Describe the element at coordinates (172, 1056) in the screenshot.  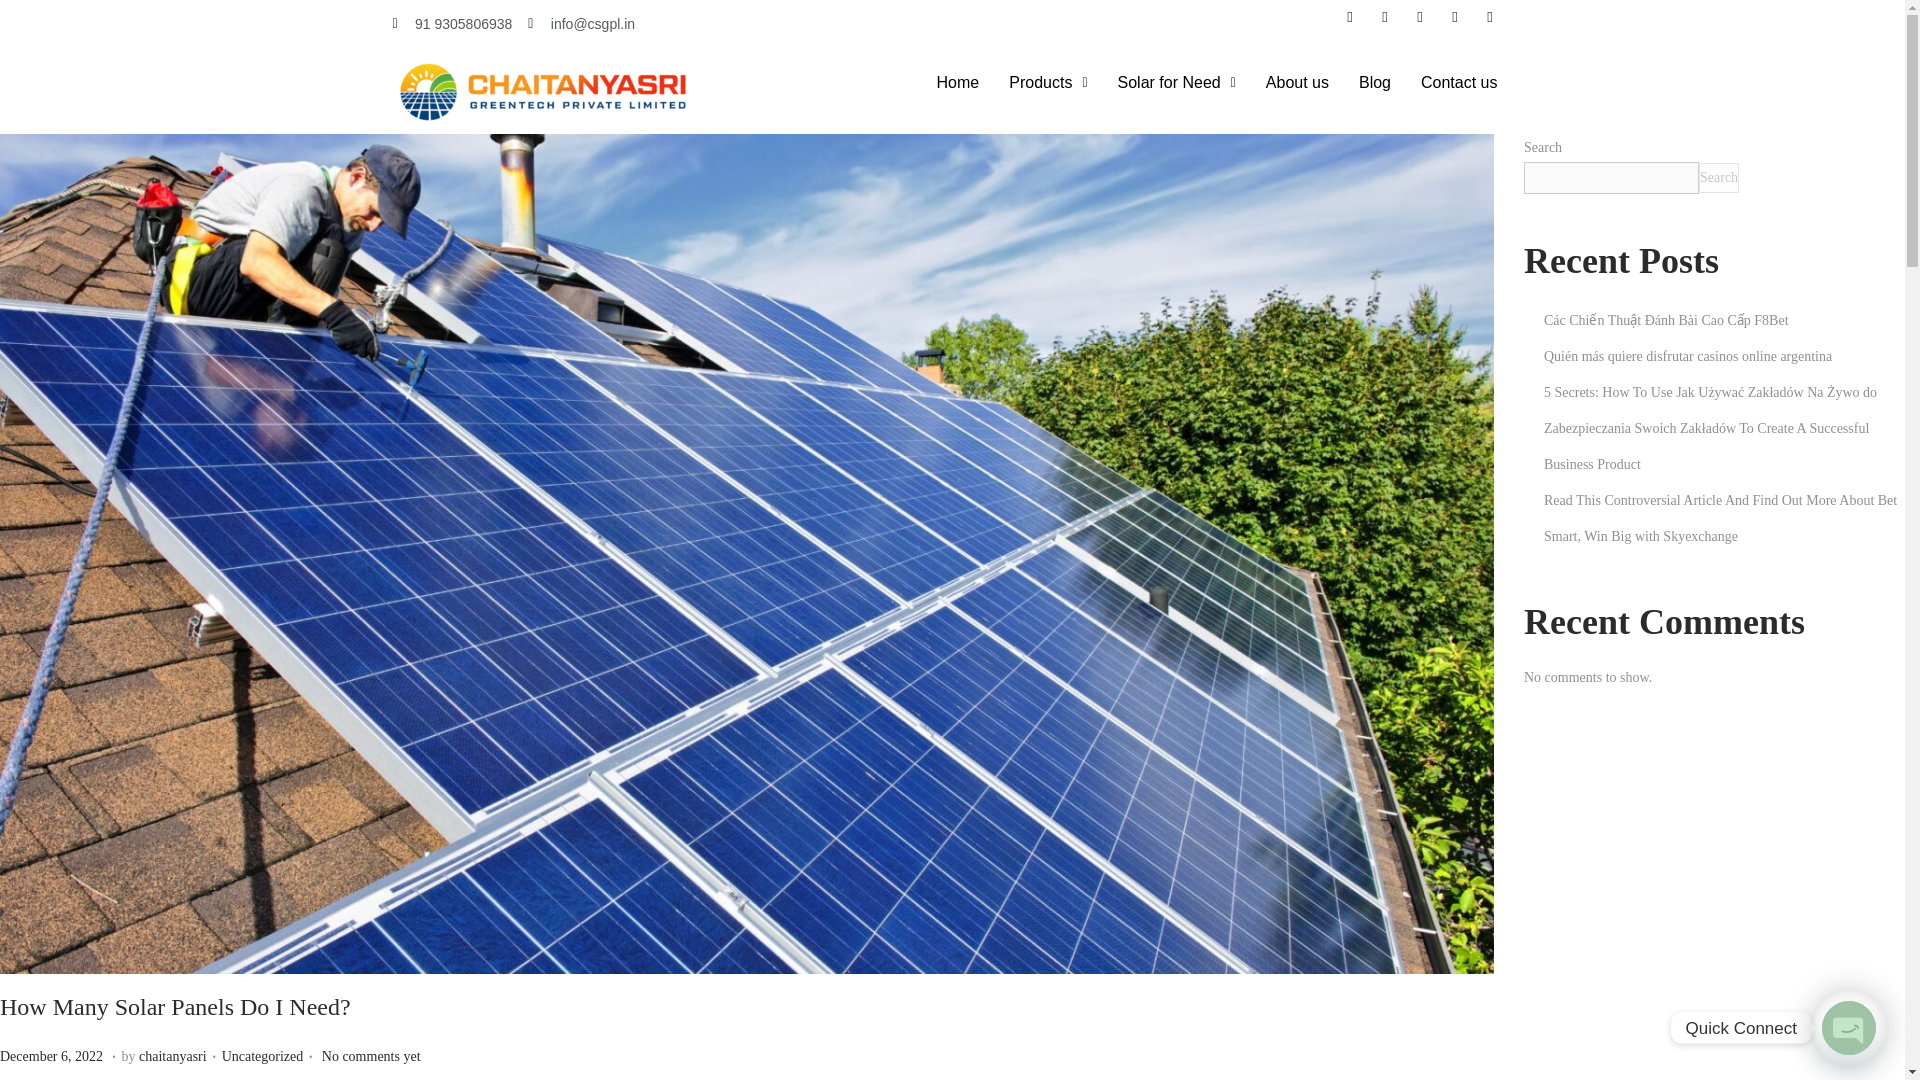
I see `Search` at that location.